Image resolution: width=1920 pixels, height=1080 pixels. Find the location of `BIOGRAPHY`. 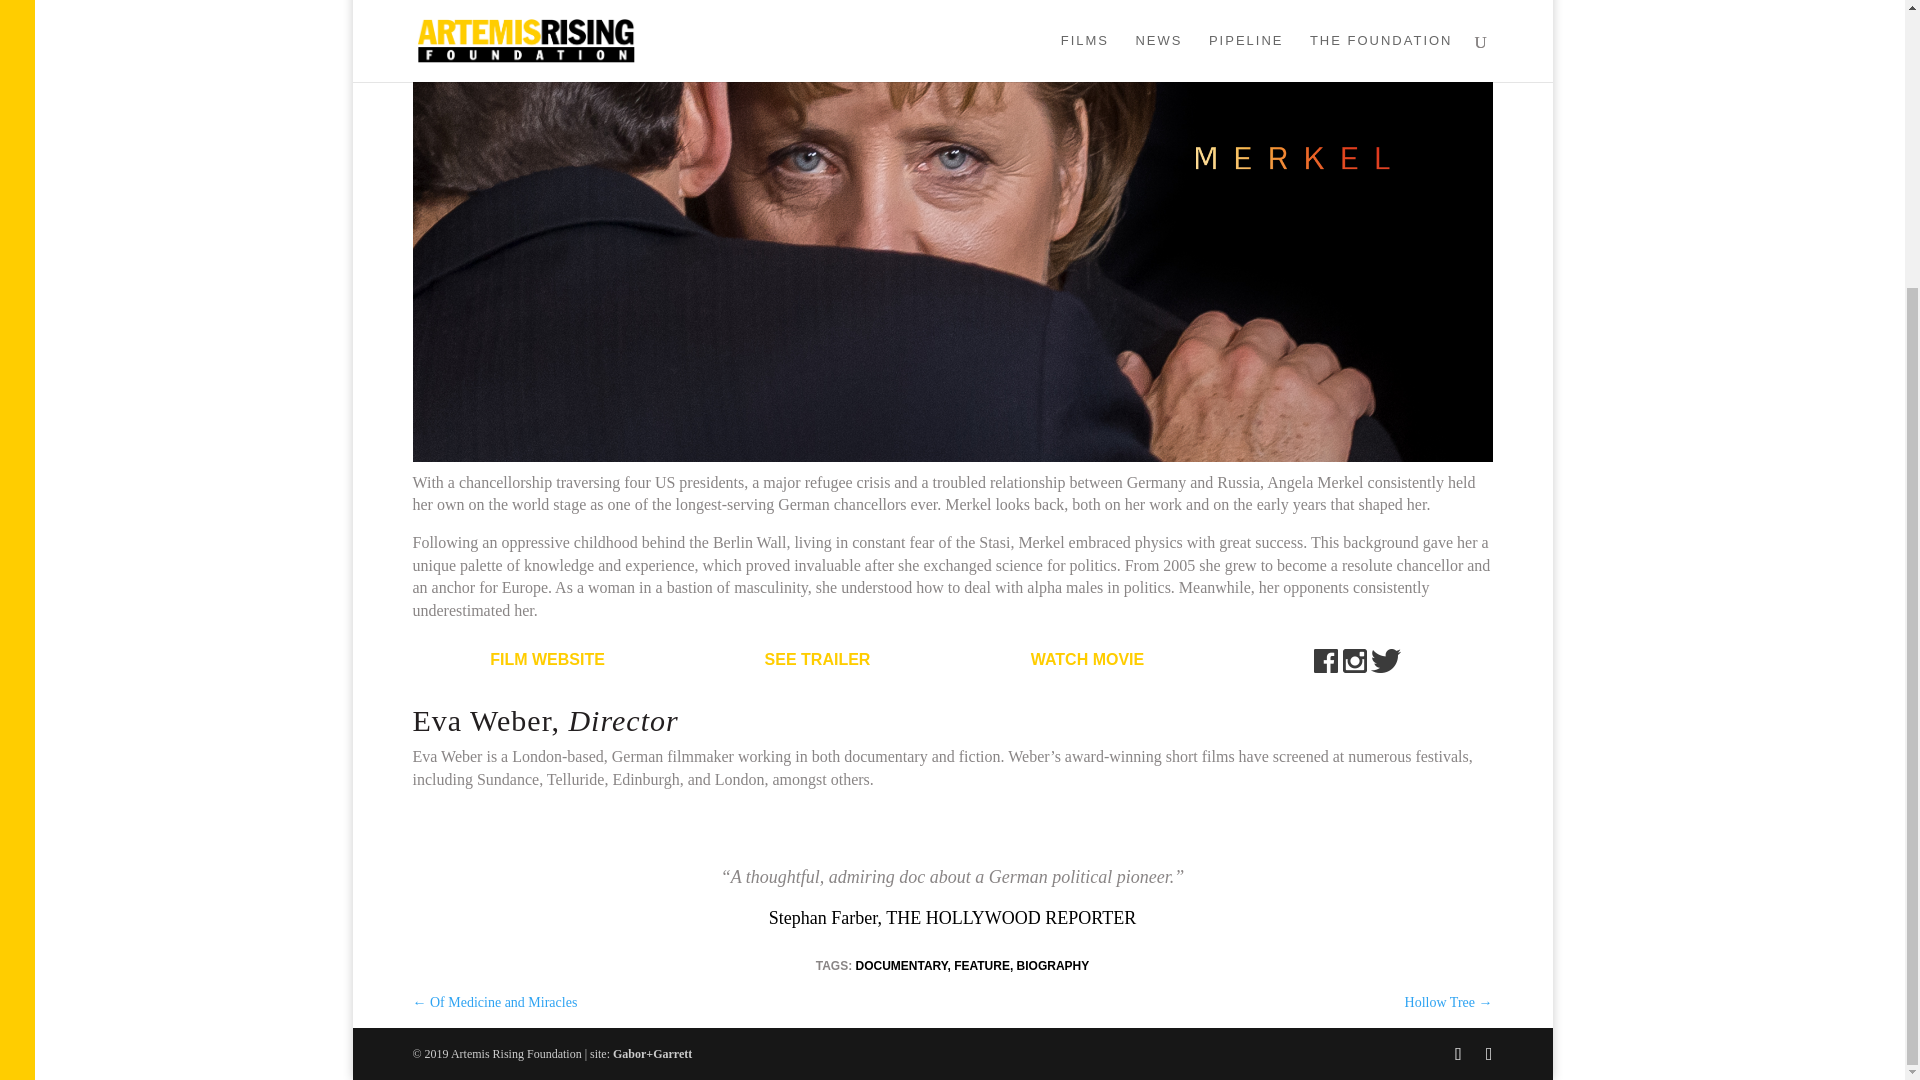

BIOGRAPHY is located at coordinates (1054, 966).